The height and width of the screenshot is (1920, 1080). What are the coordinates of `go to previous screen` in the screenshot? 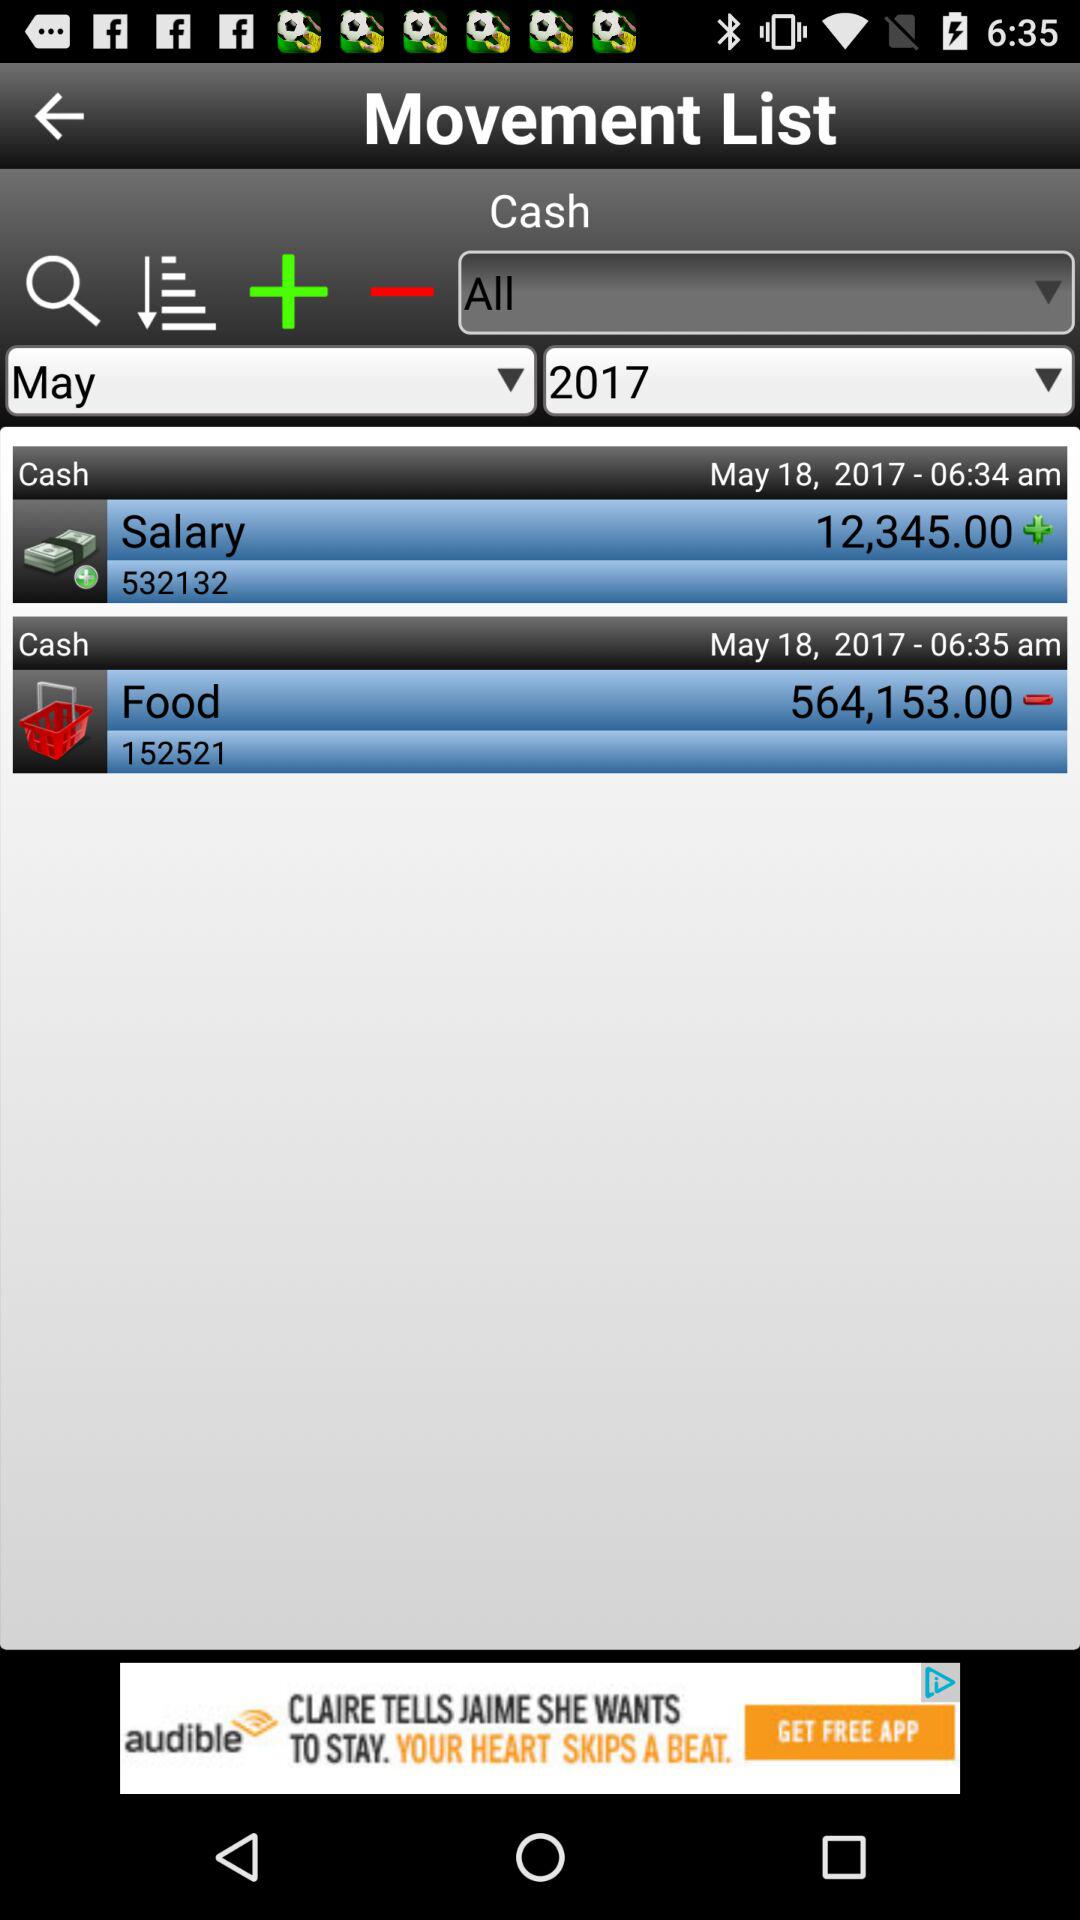 It's located at (59, 116).